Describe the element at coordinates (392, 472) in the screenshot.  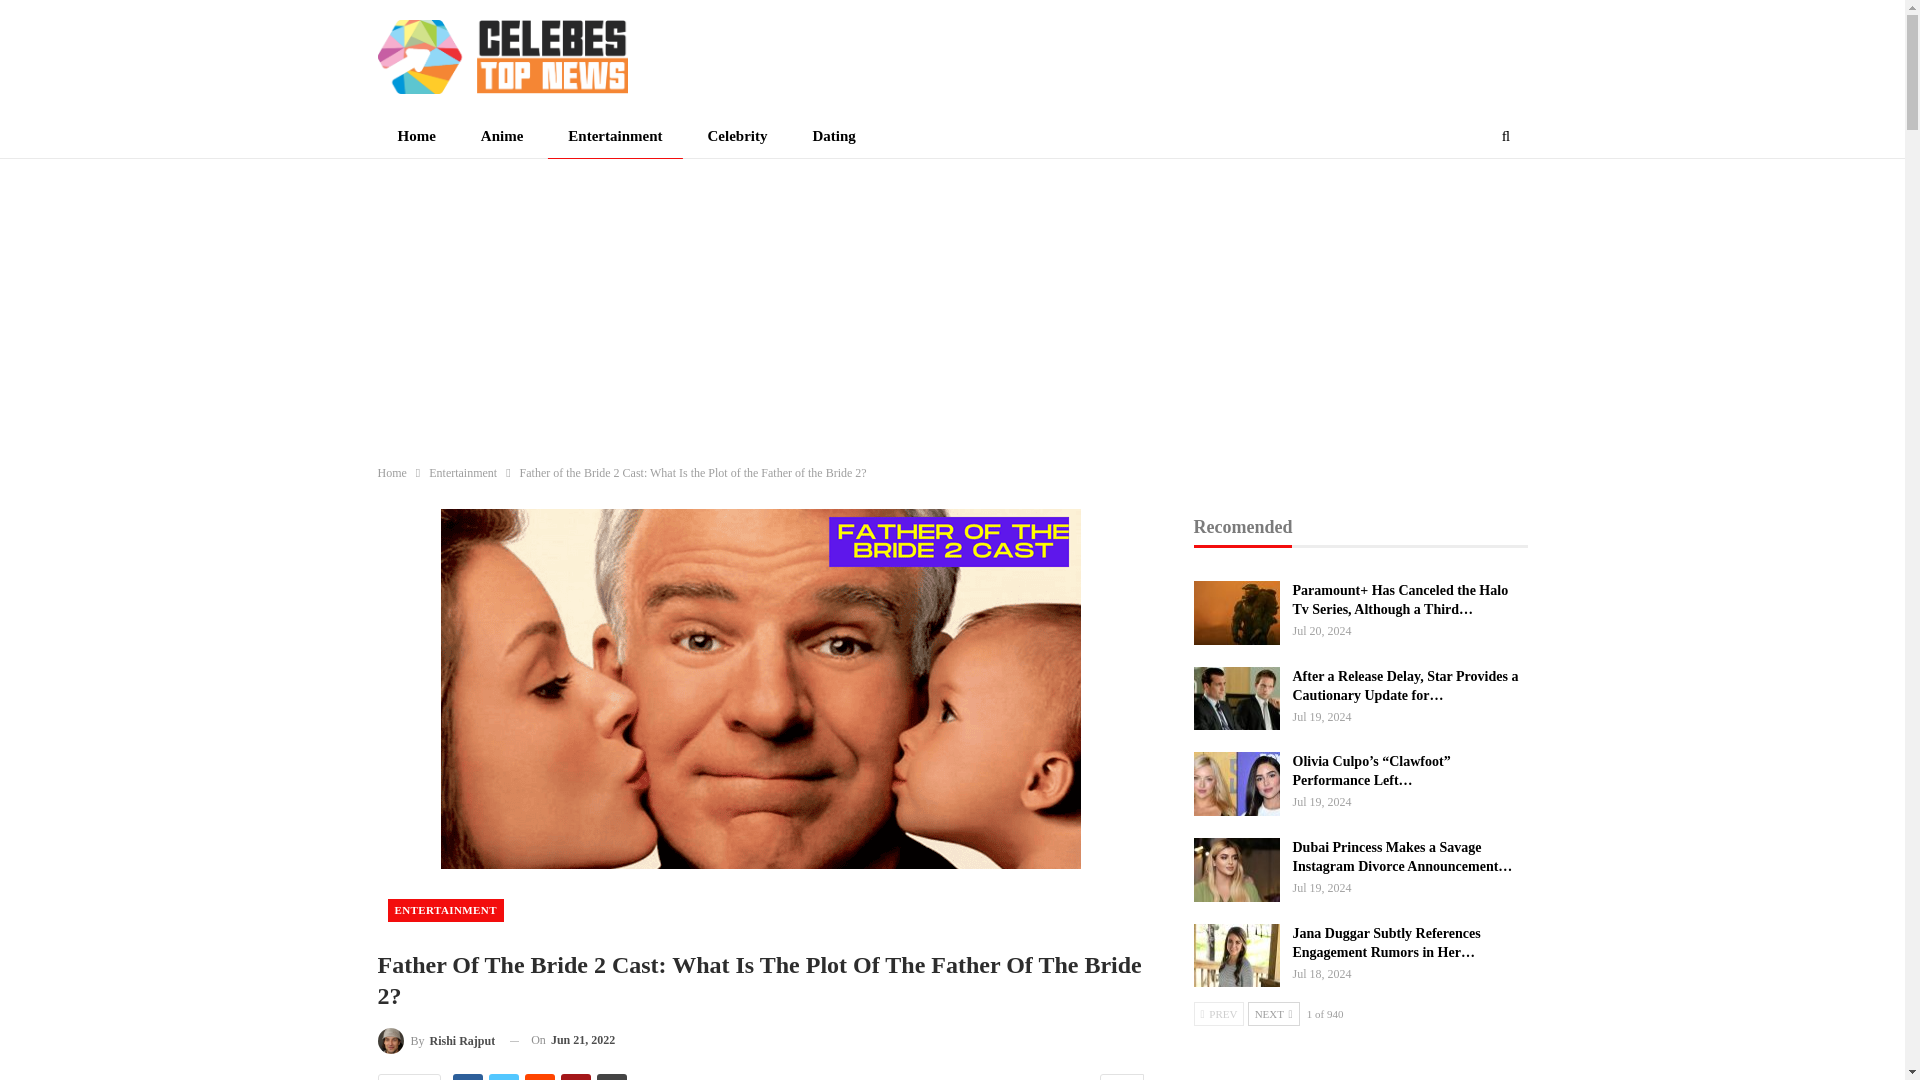
I see `Home` at that location.